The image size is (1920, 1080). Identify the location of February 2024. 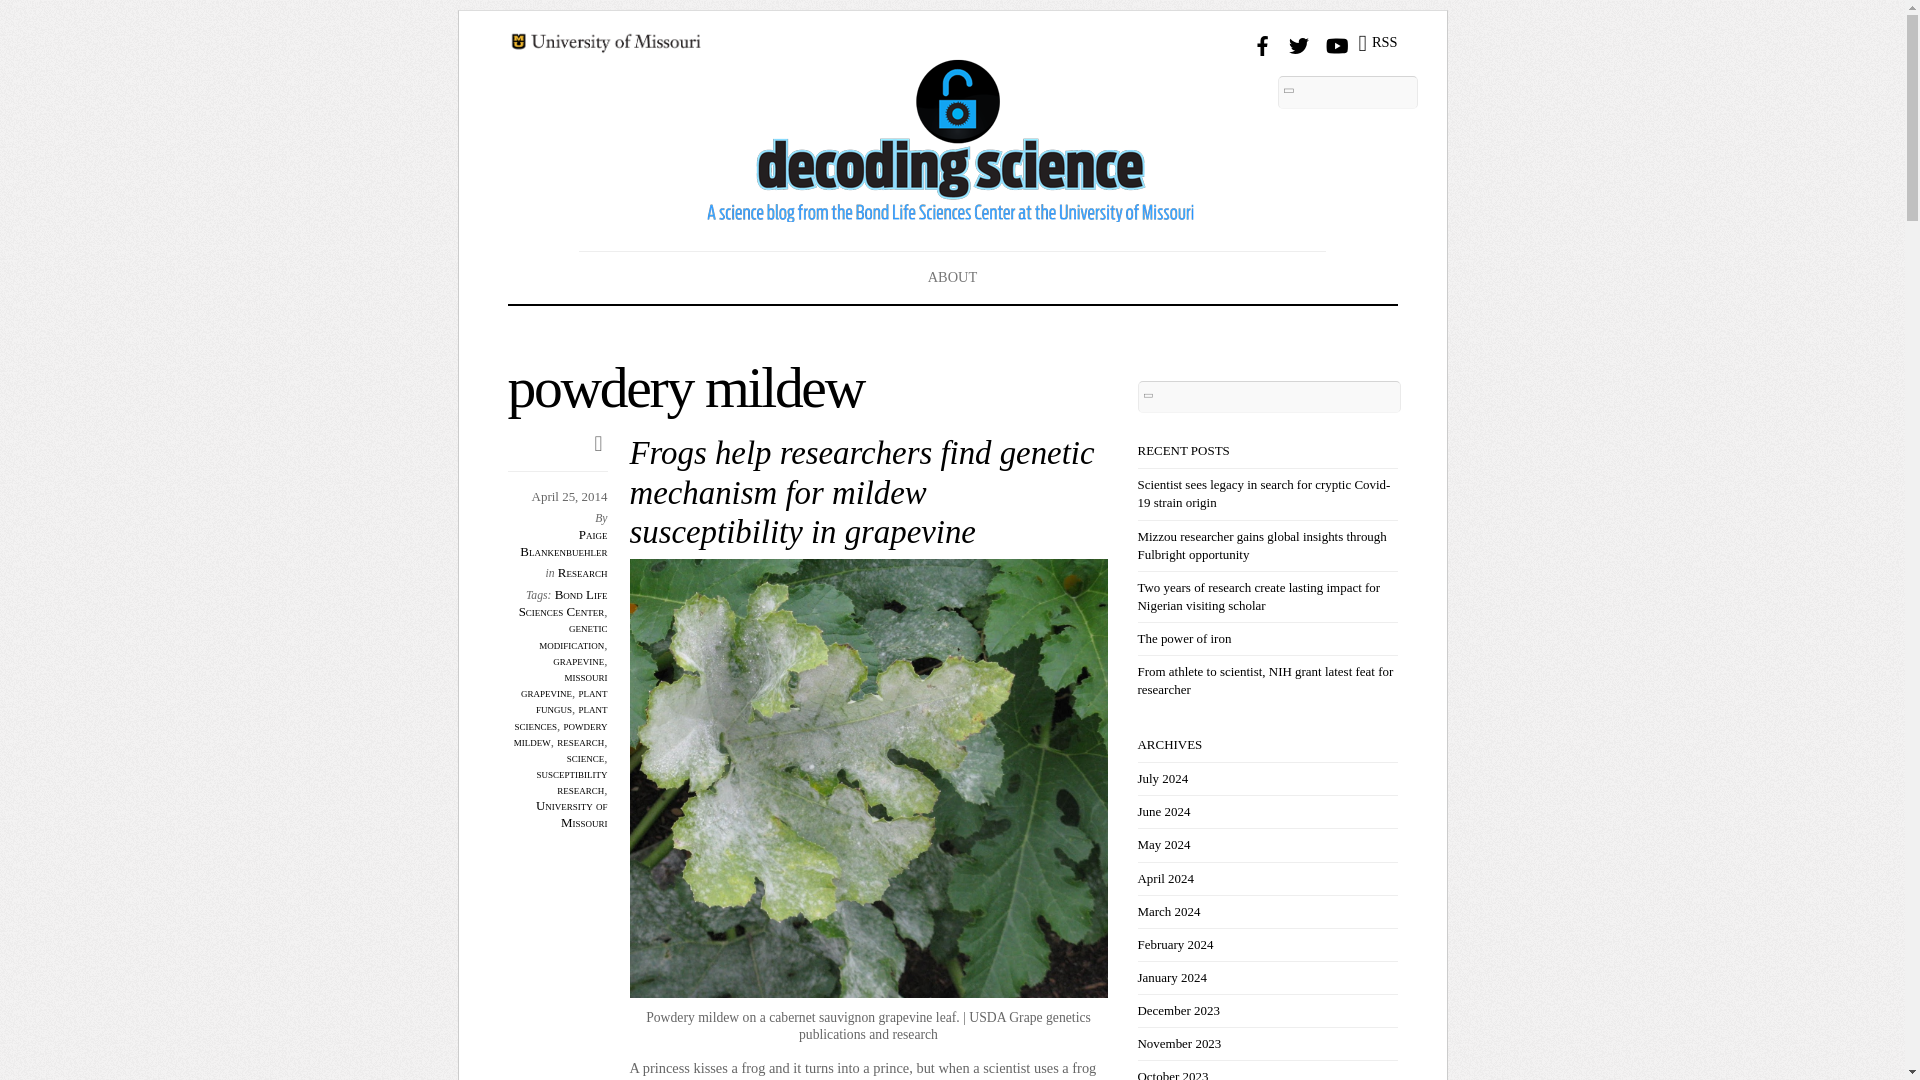
(1176, 944).